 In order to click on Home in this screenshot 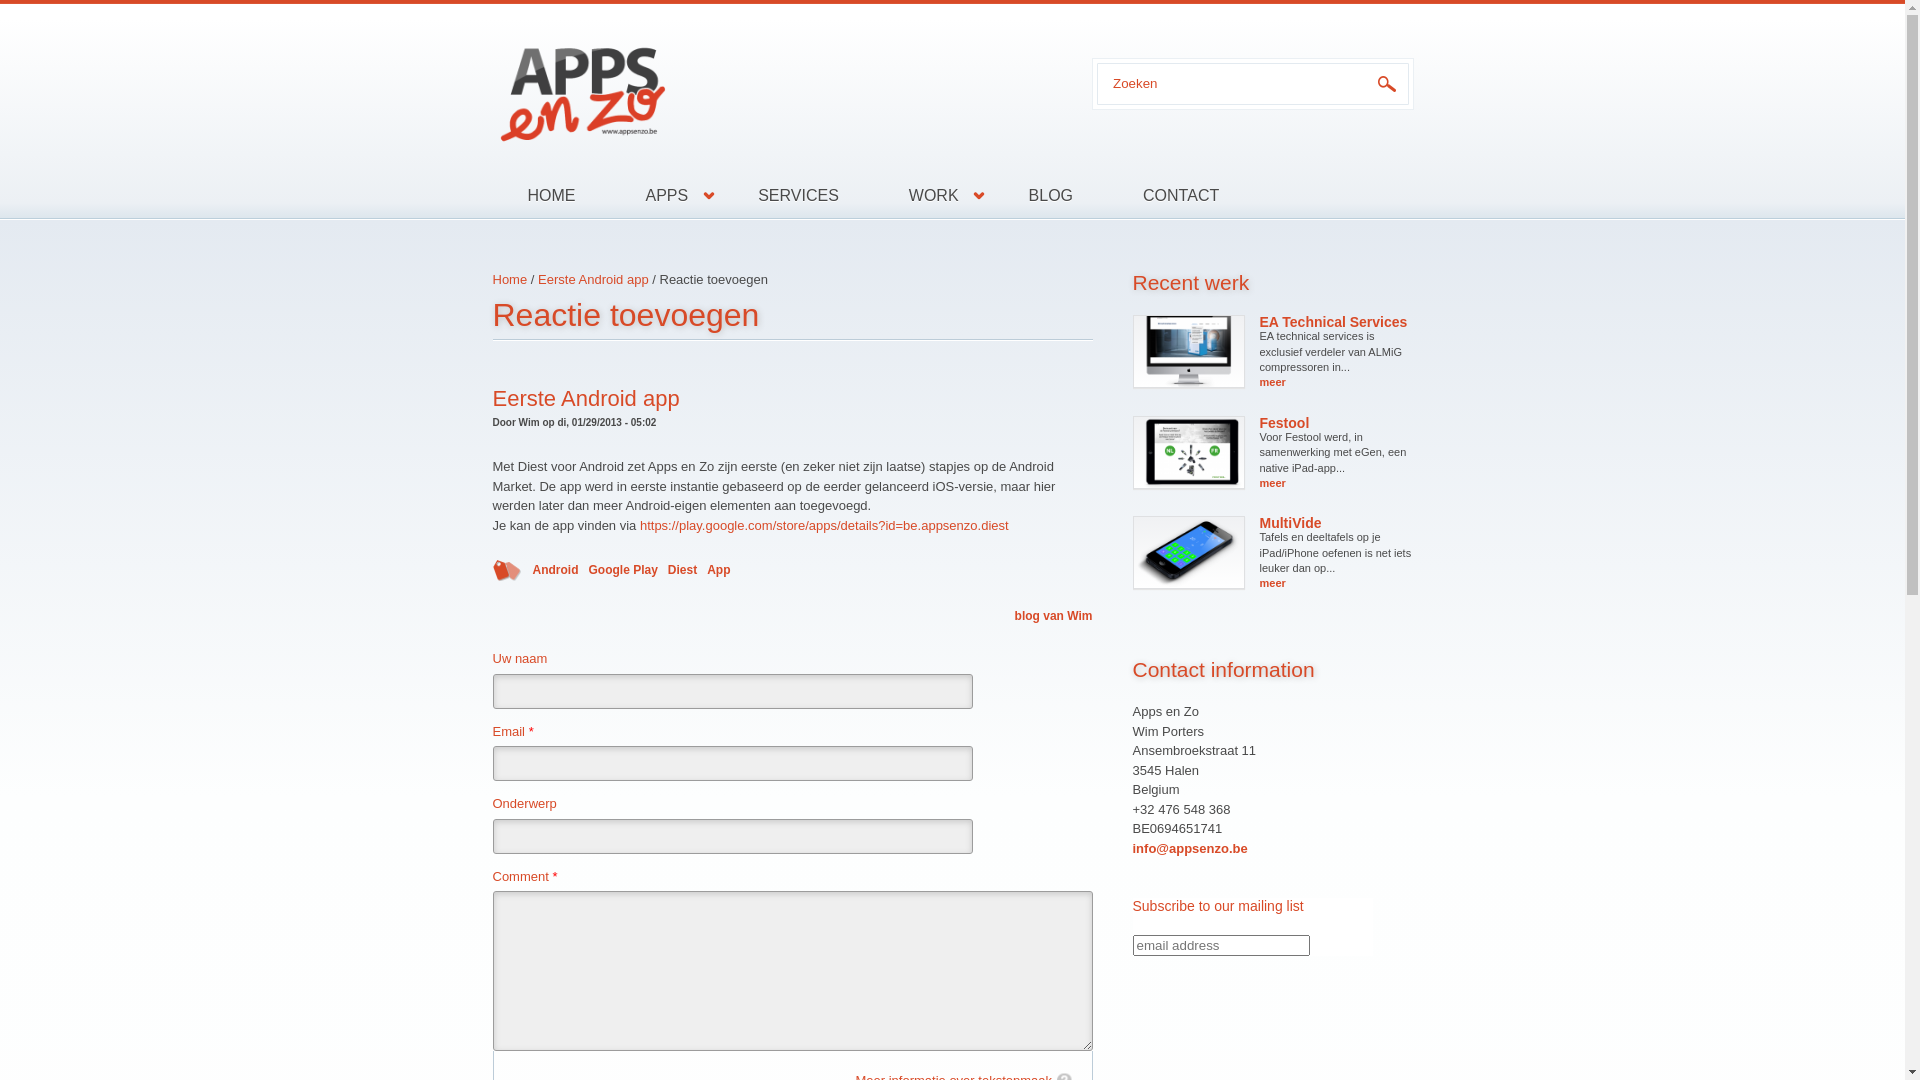, I will do `click(772, 89)`.